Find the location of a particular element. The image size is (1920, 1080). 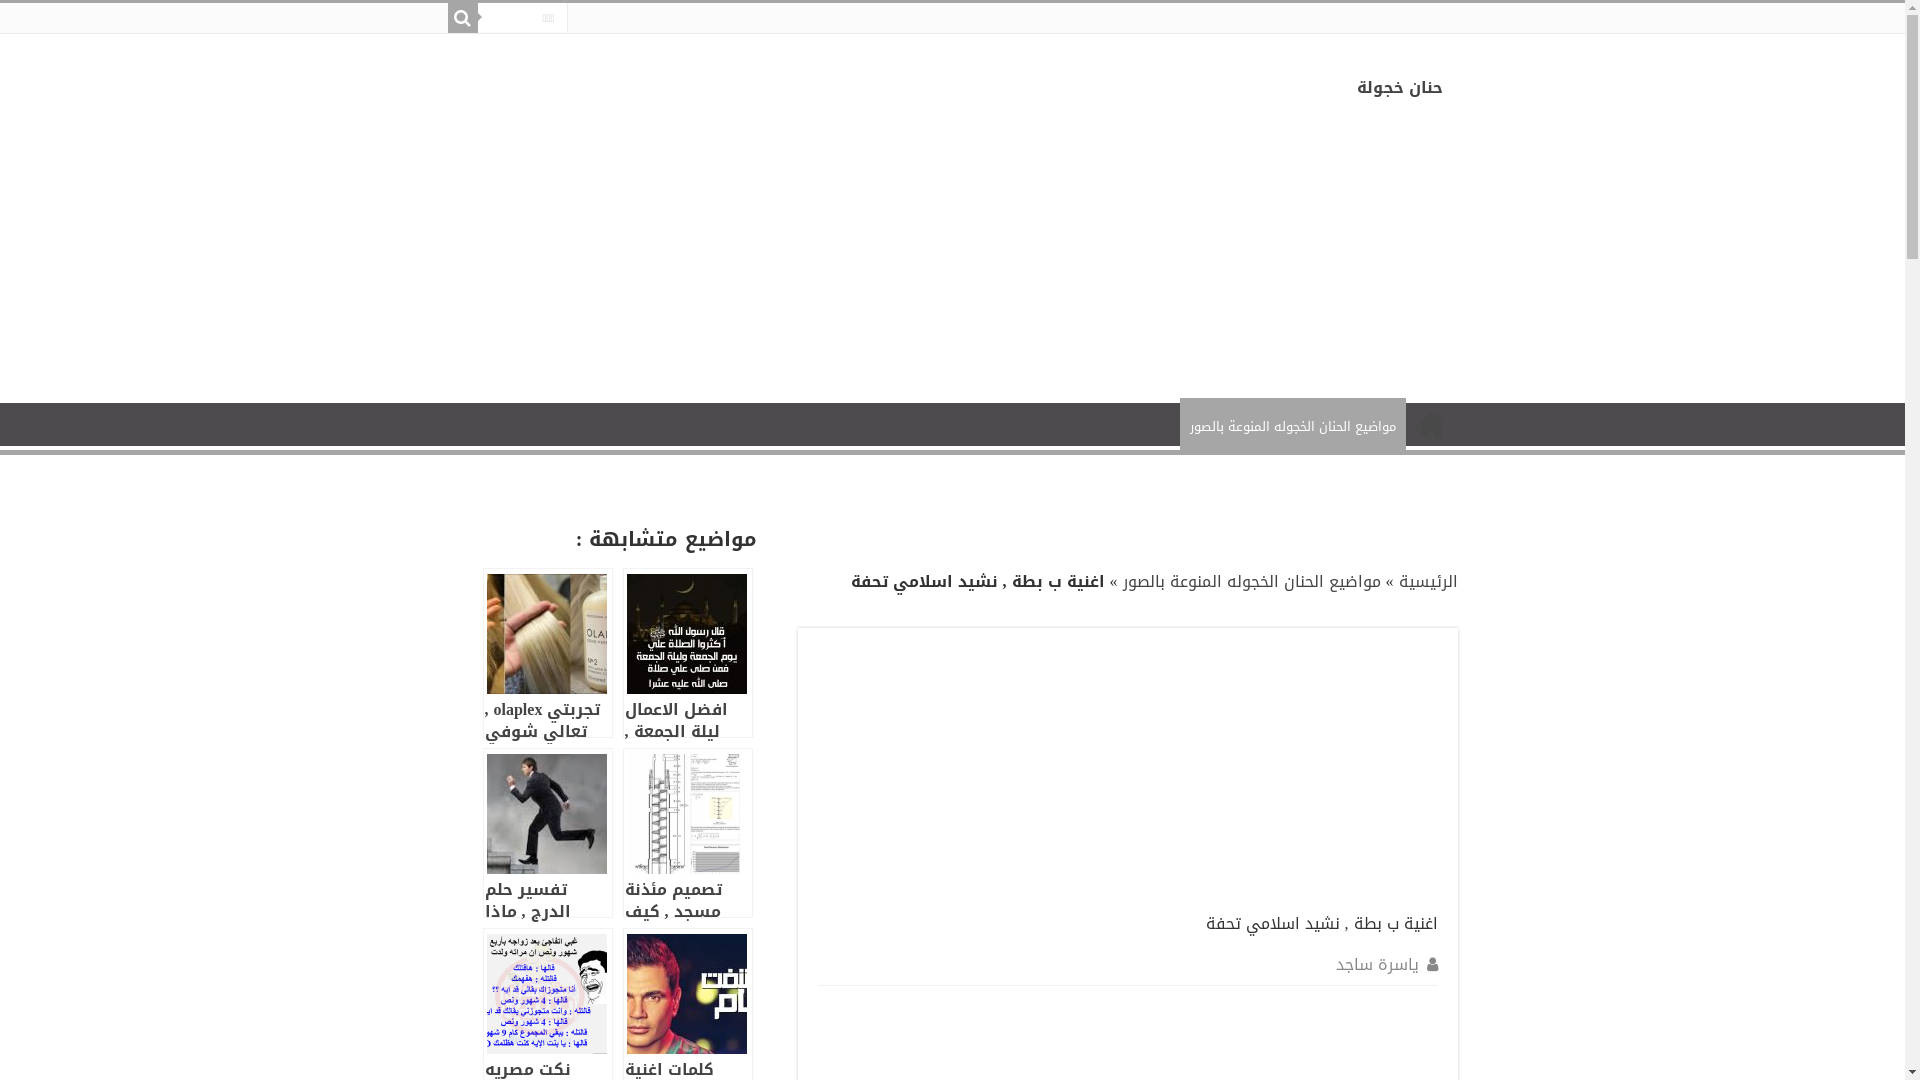

Advertisement is located at coordinates (1305, 263).